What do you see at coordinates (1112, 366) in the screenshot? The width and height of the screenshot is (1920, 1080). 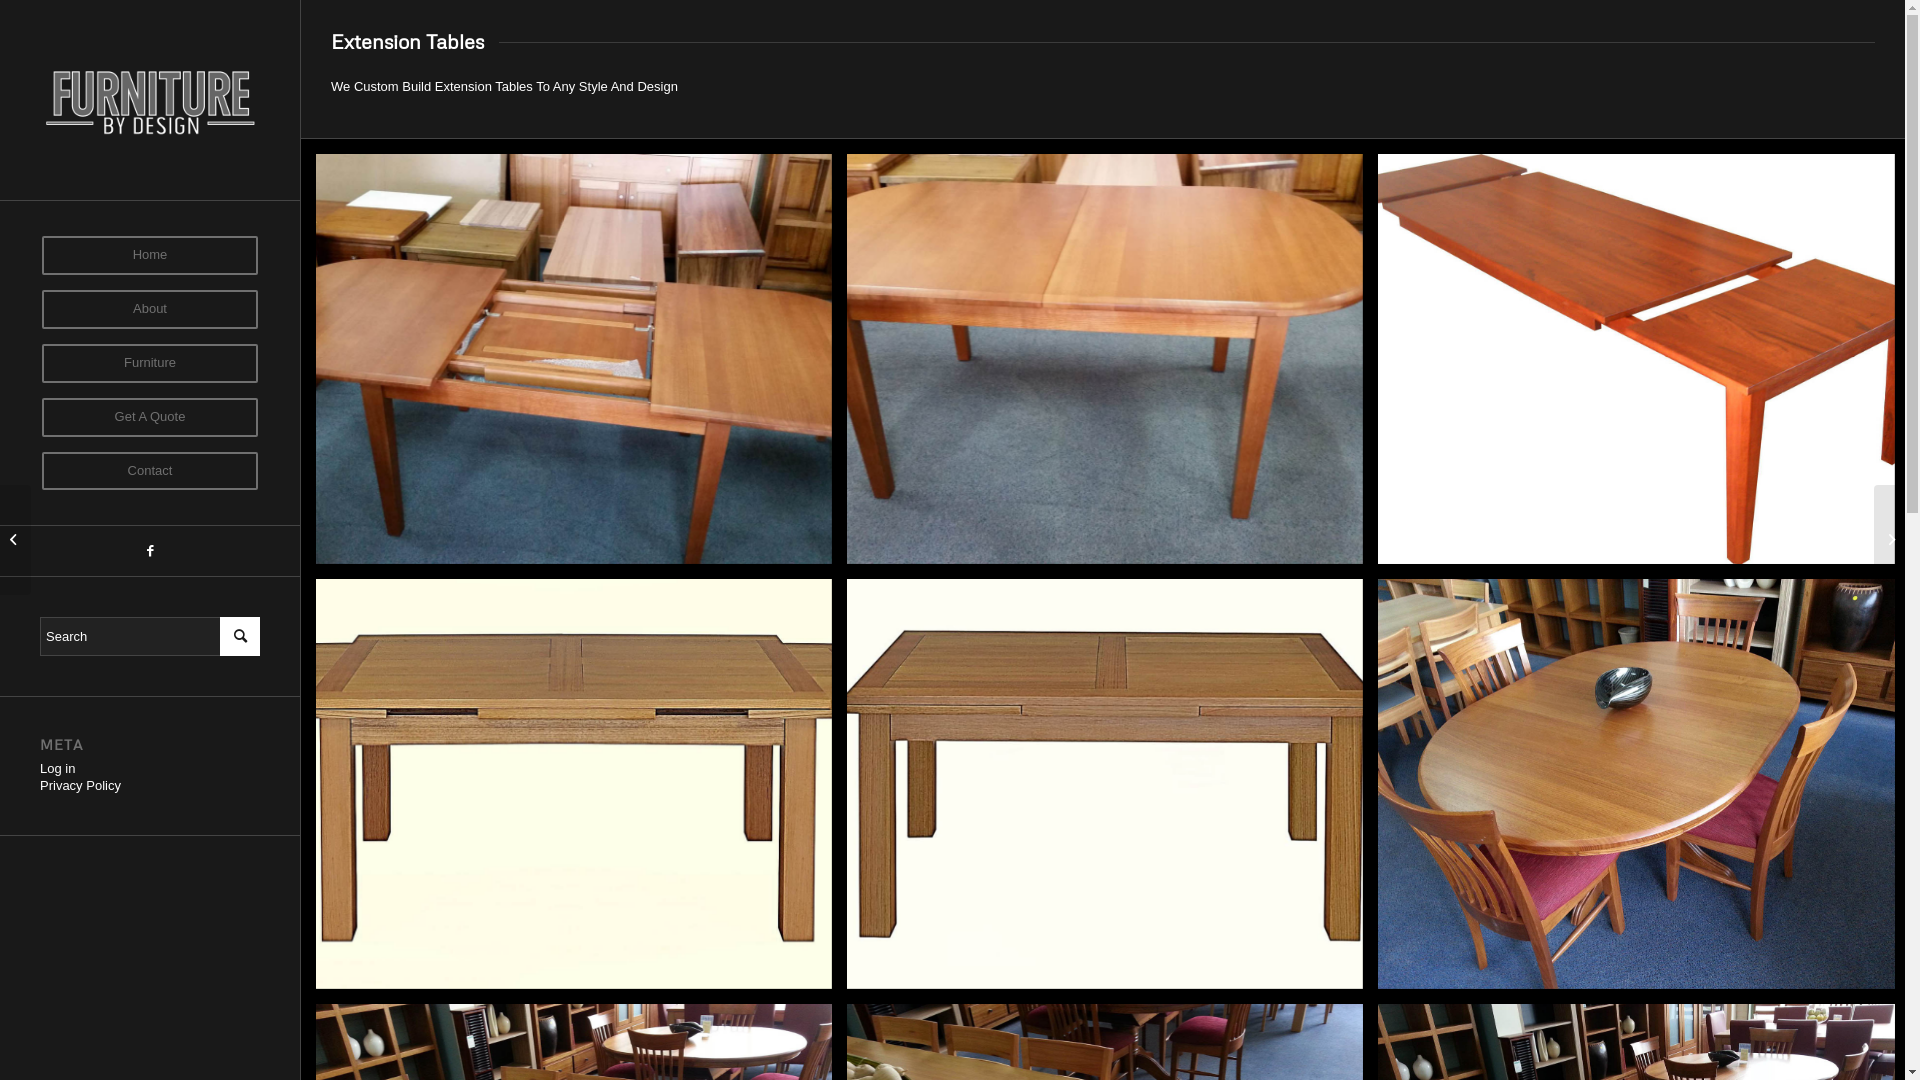 I see `Oval Extension Closed` at bounding box center [1112, 366].